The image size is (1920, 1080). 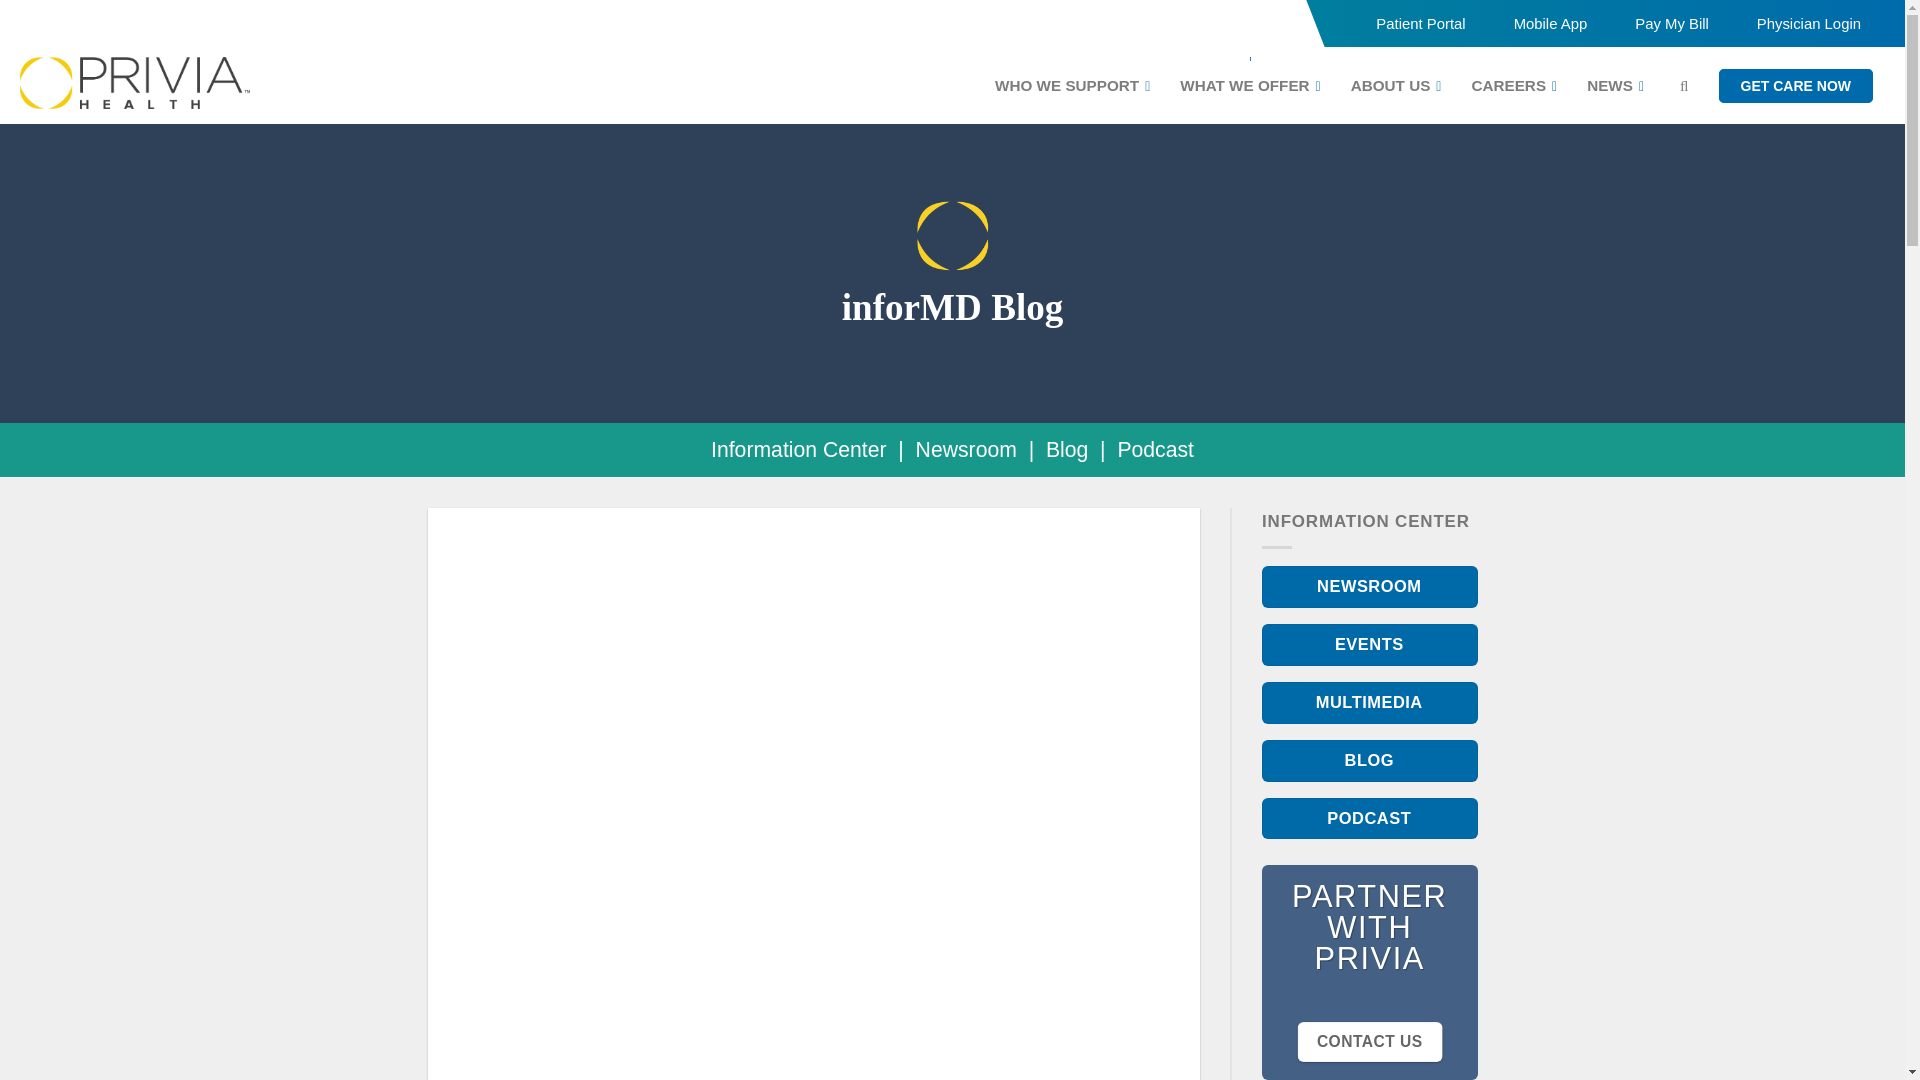 What do you see at coordinates (1514, 84) in the screenshot?
I see `CAREERS` at bounding box center [1514, 84].